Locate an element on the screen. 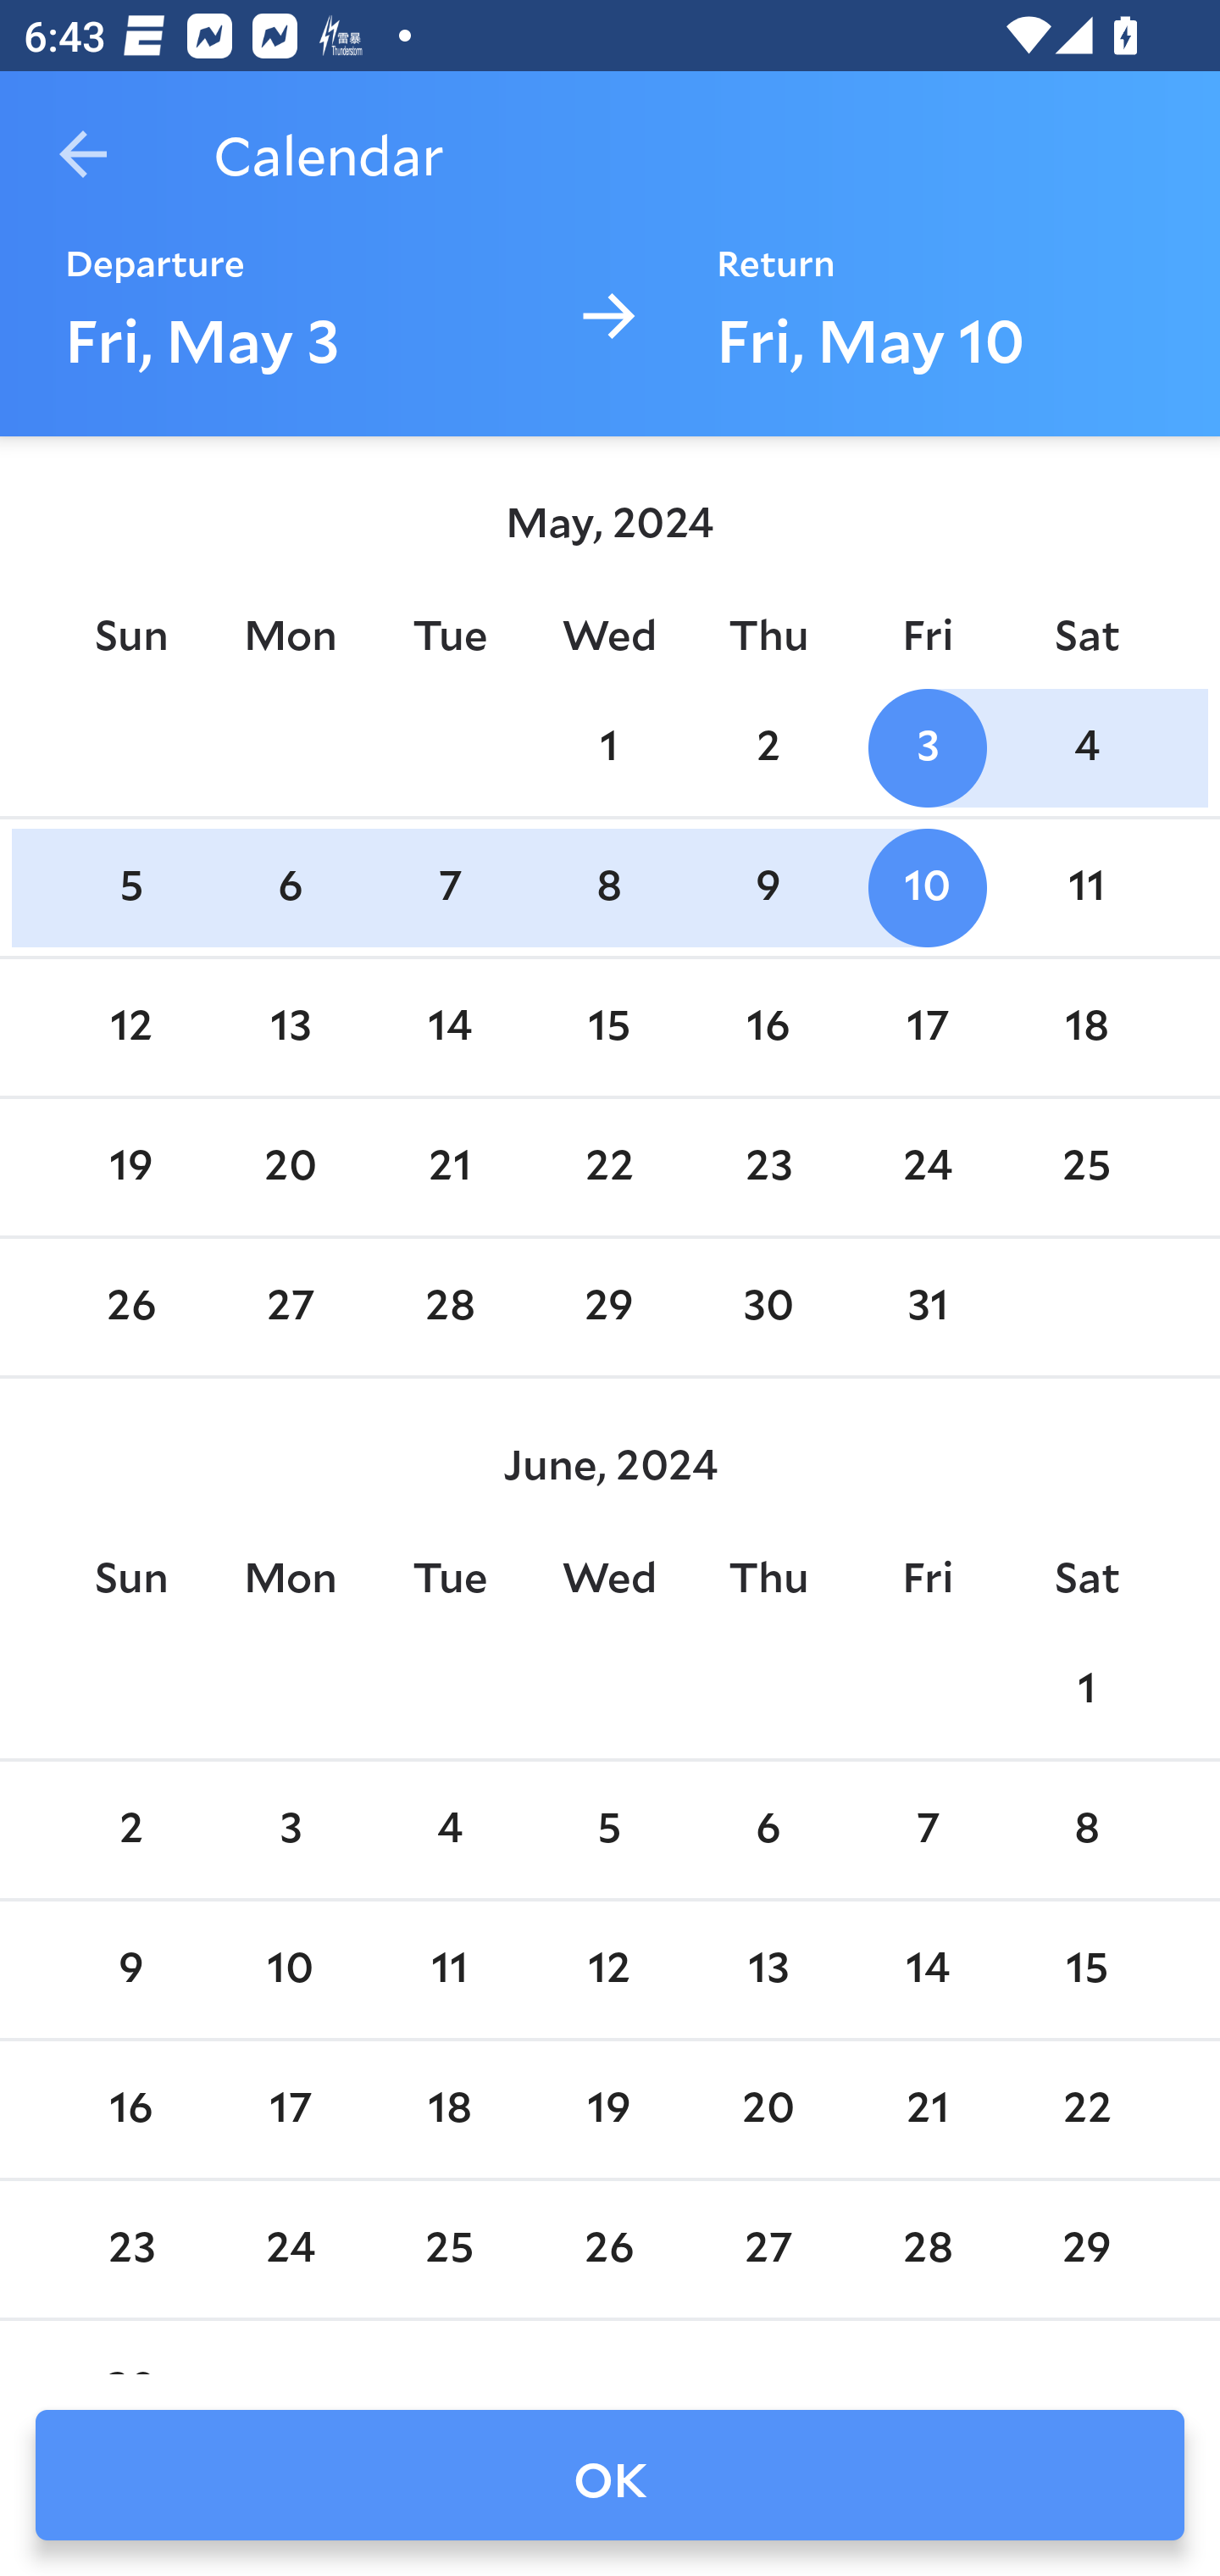 This screenshot has width=1220, height=2576. 29 is located at coordinates (609, 1308).